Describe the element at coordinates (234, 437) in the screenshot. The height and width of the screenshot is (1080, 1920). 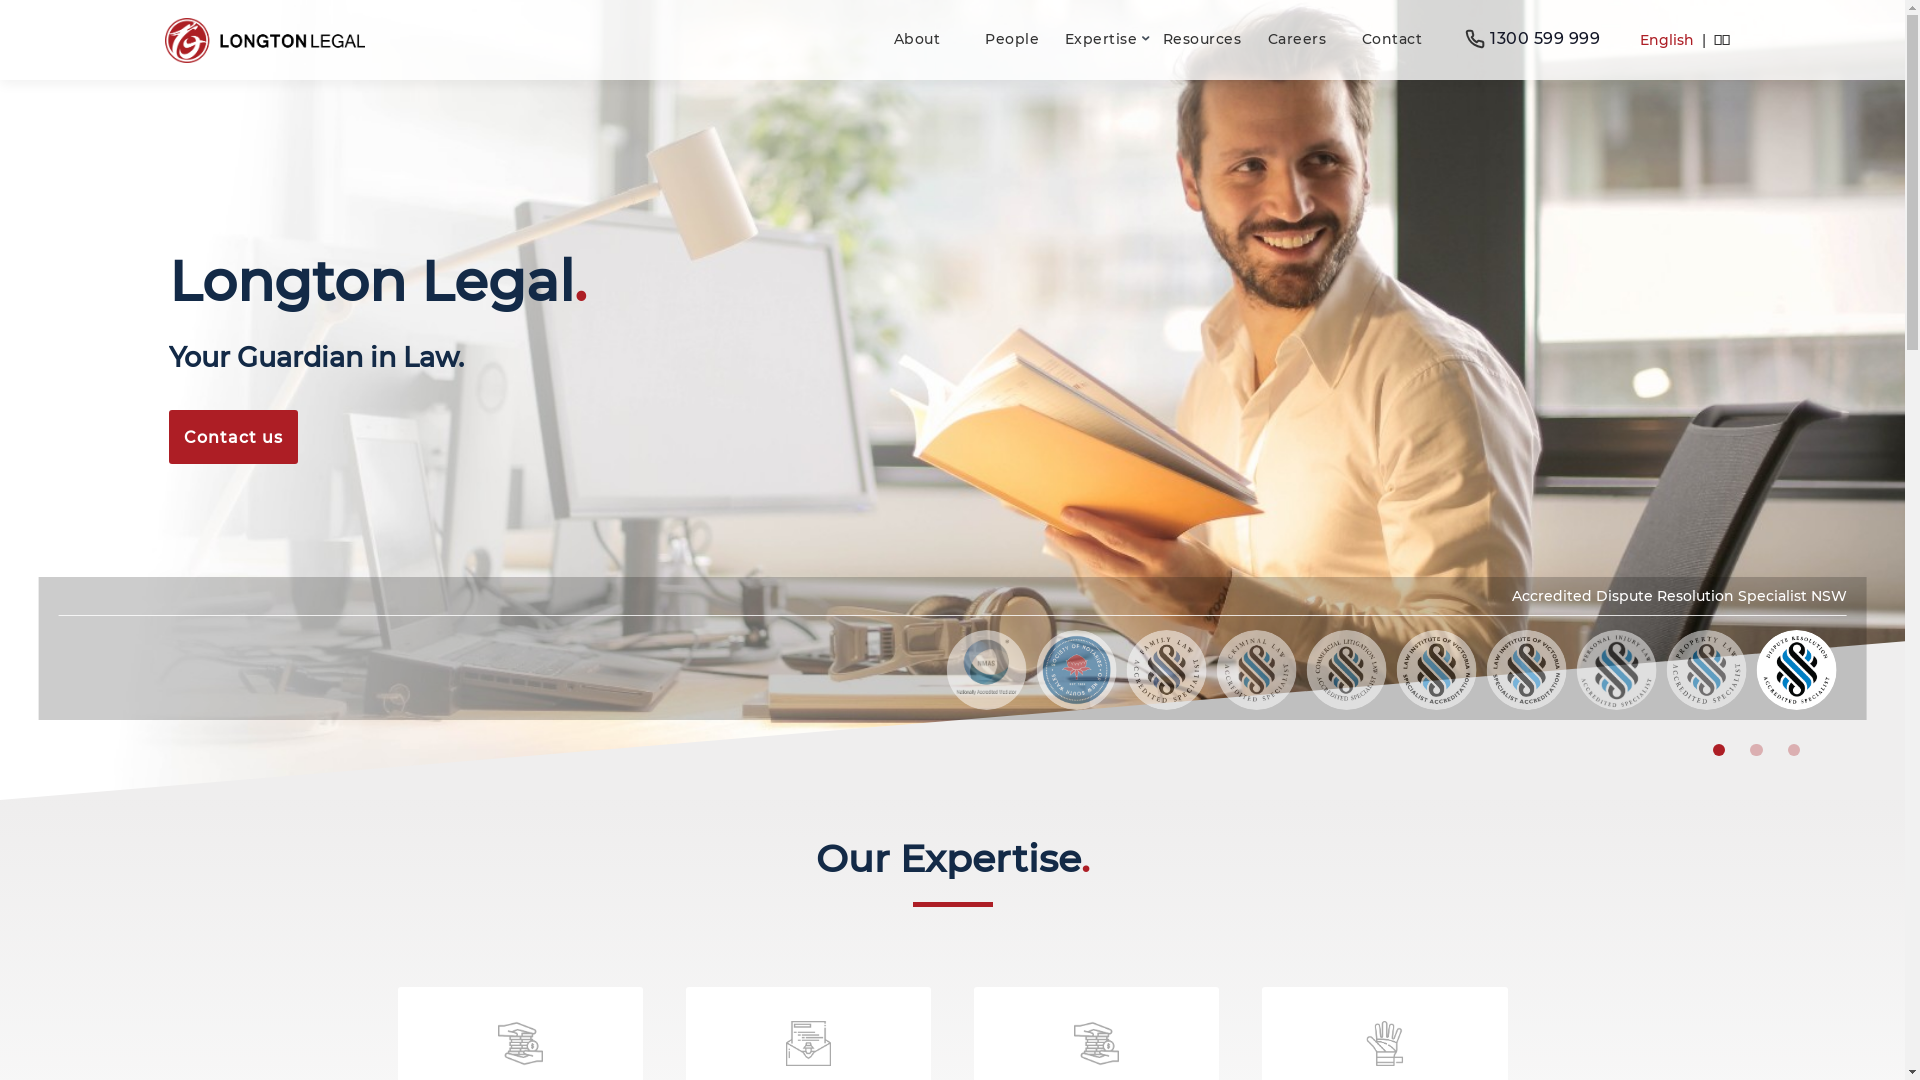
I see `Contact us` at that location.